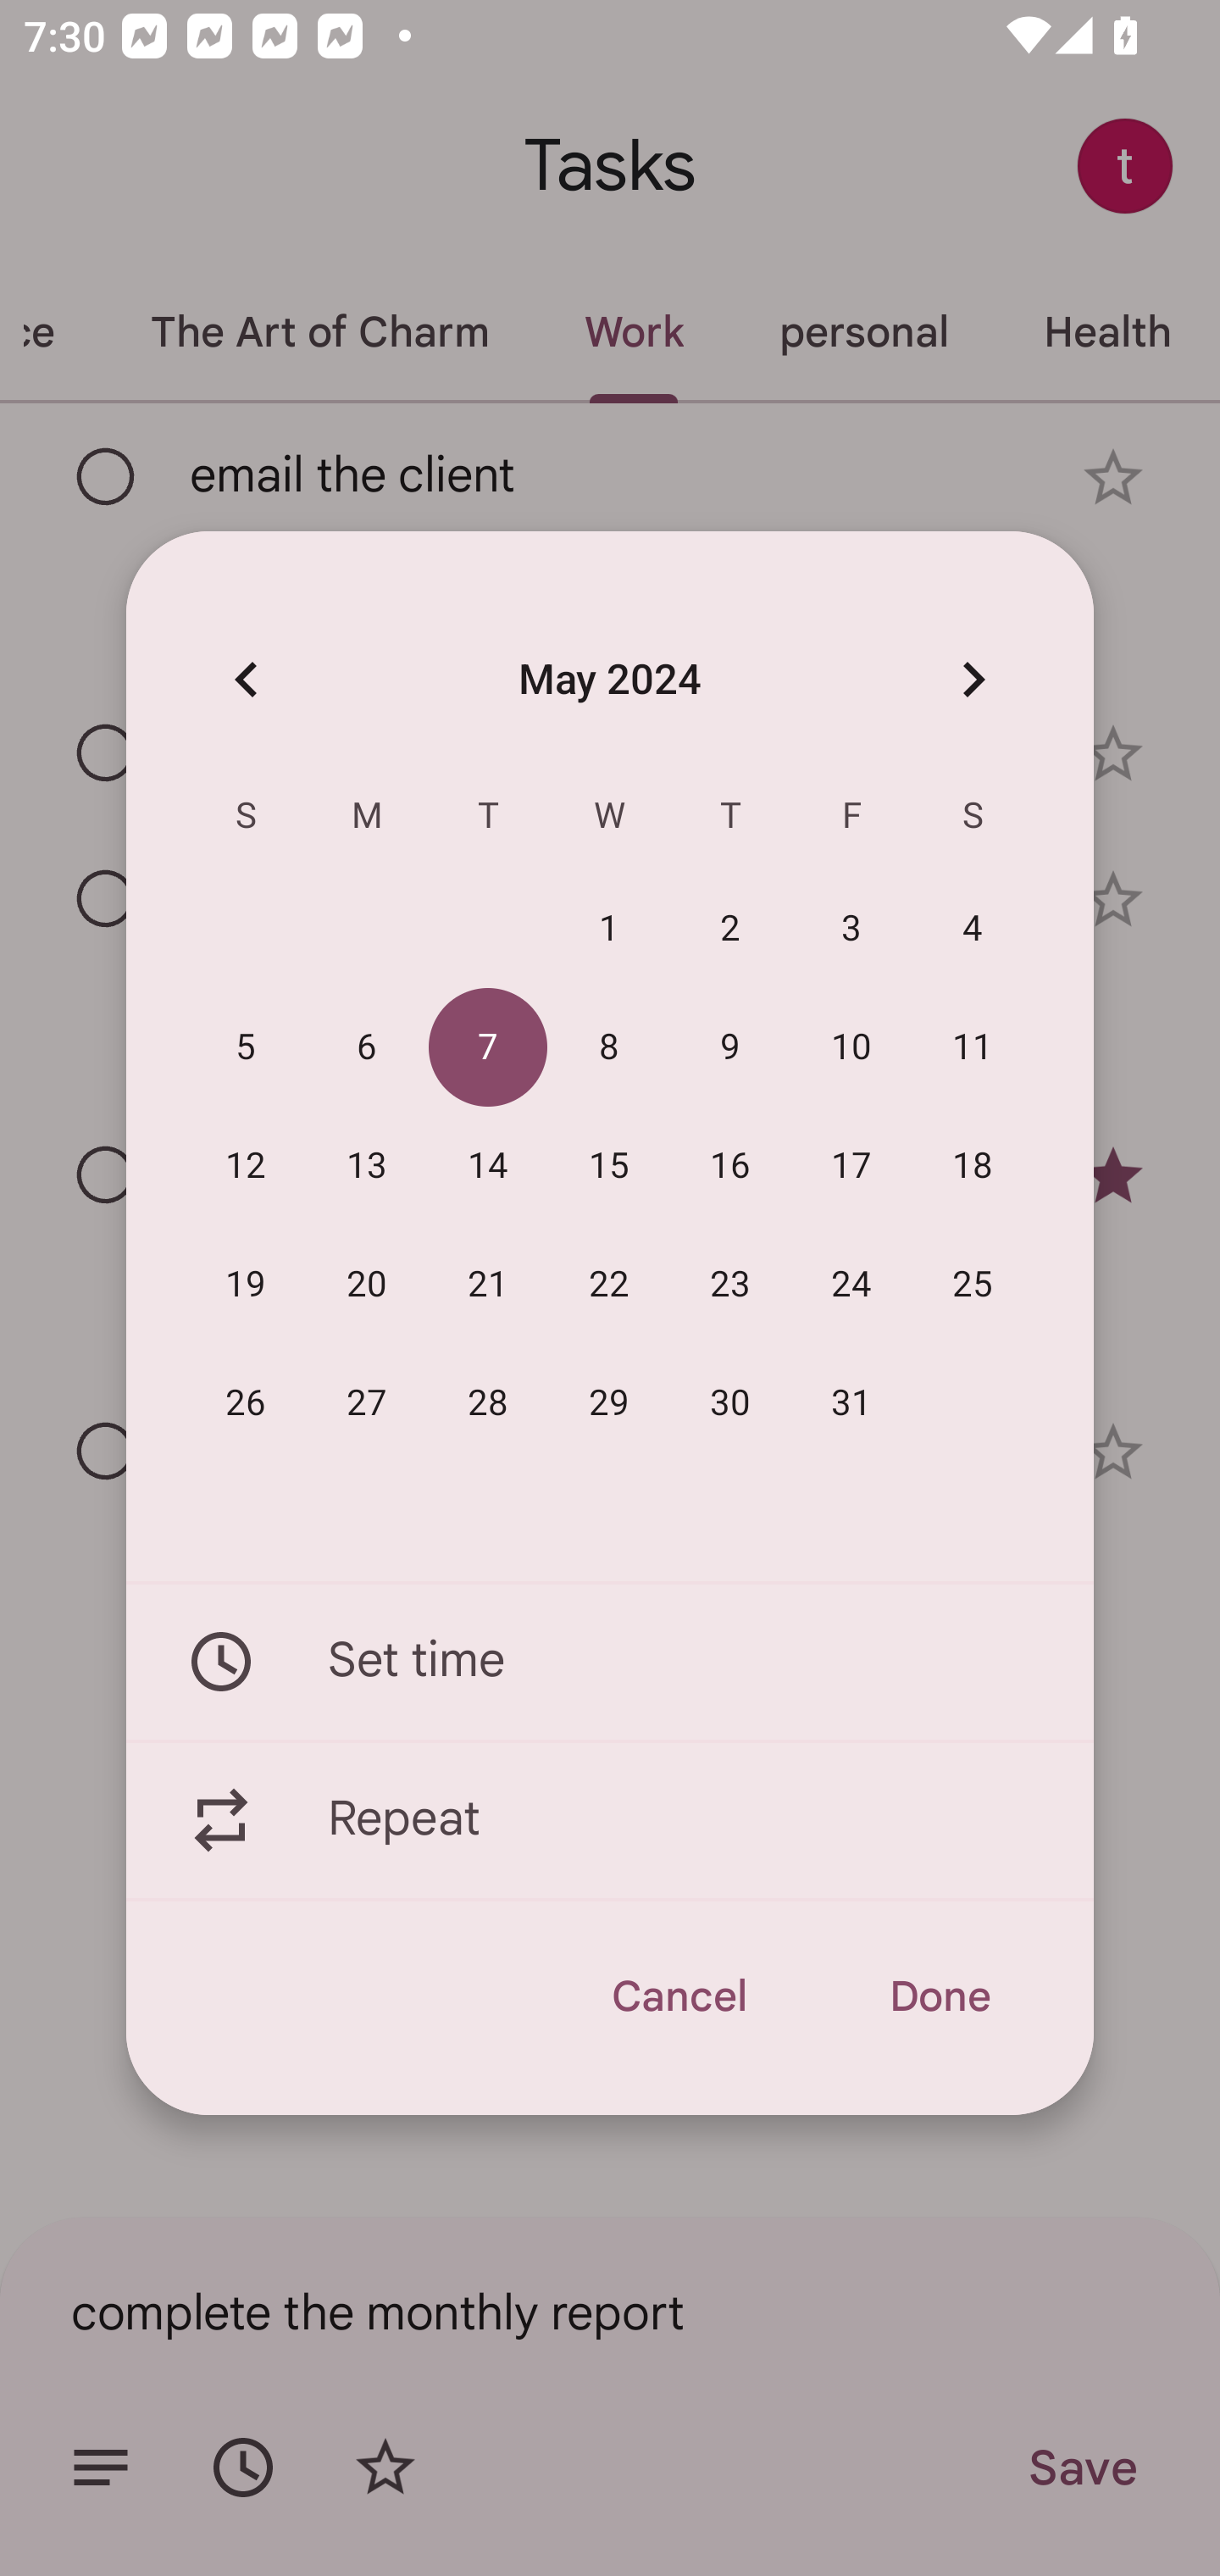 This screenshot has height=2576, width=1220. Describe the element at coordinates (609, 1048) in the screenshot. I see `8 08 May 2024` at that location.